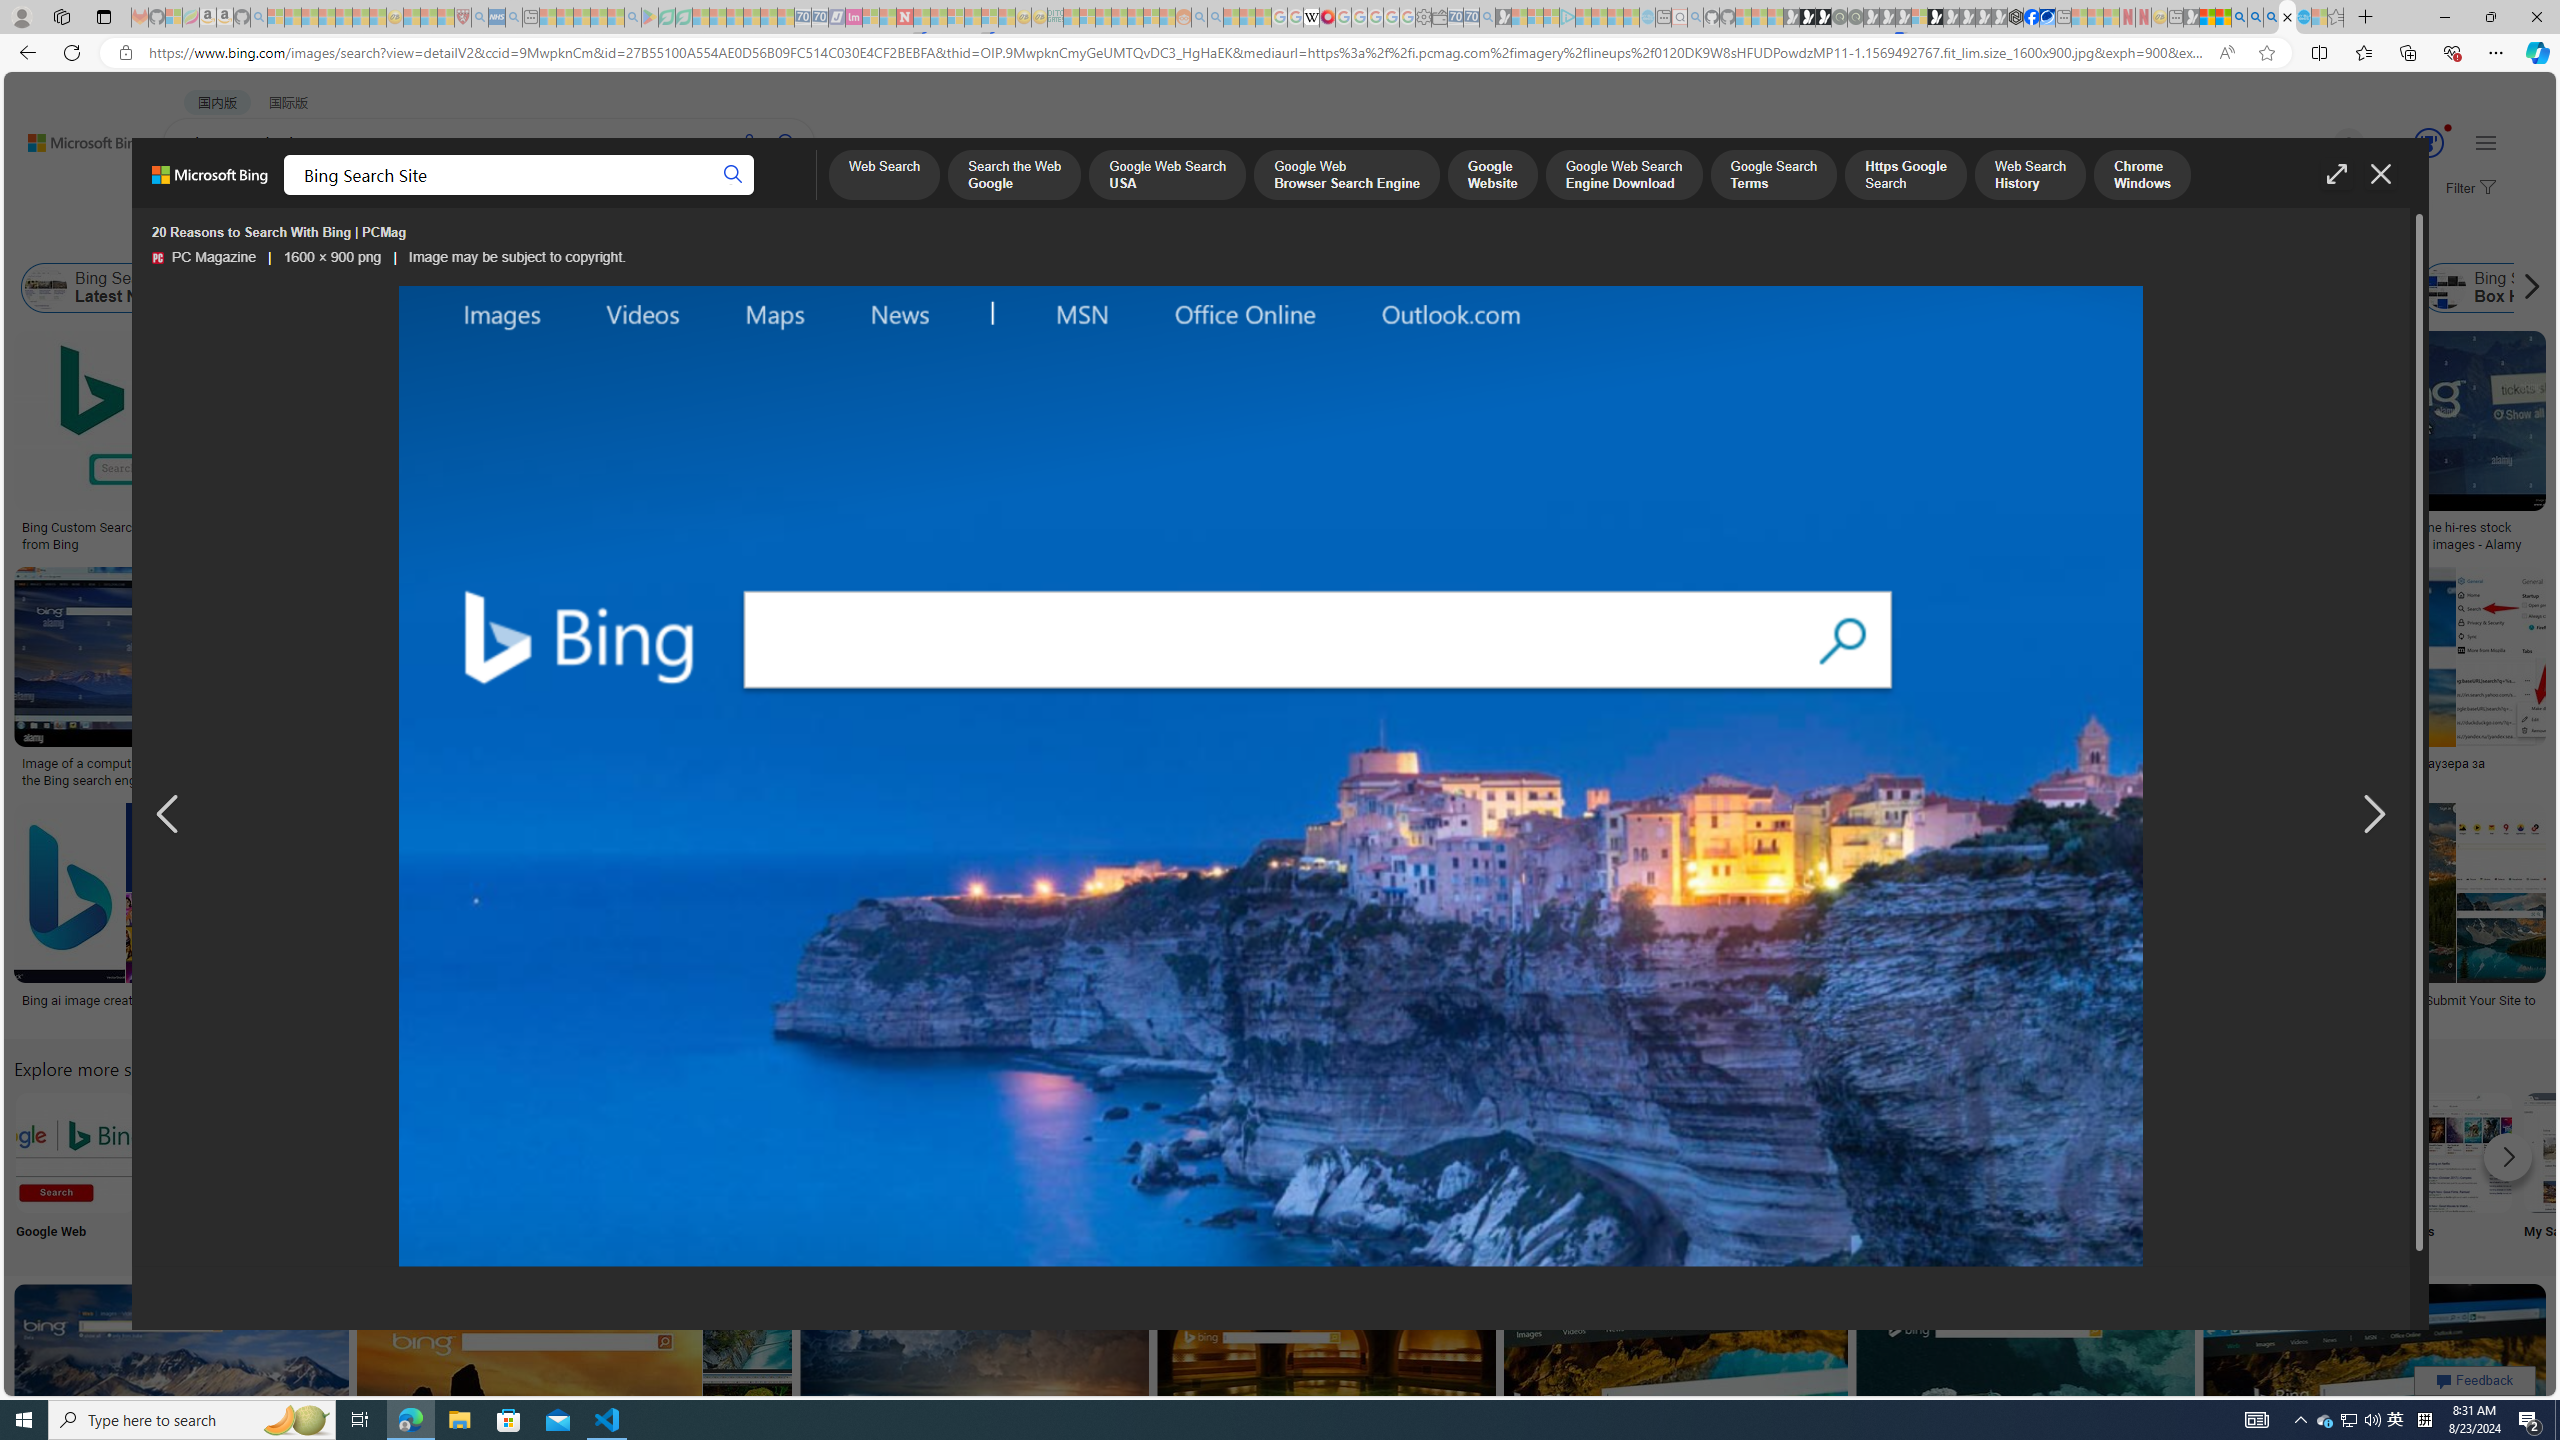 This screenshot has width=2560, height=1440. I want to click on Google Web, so click(74, 1170).